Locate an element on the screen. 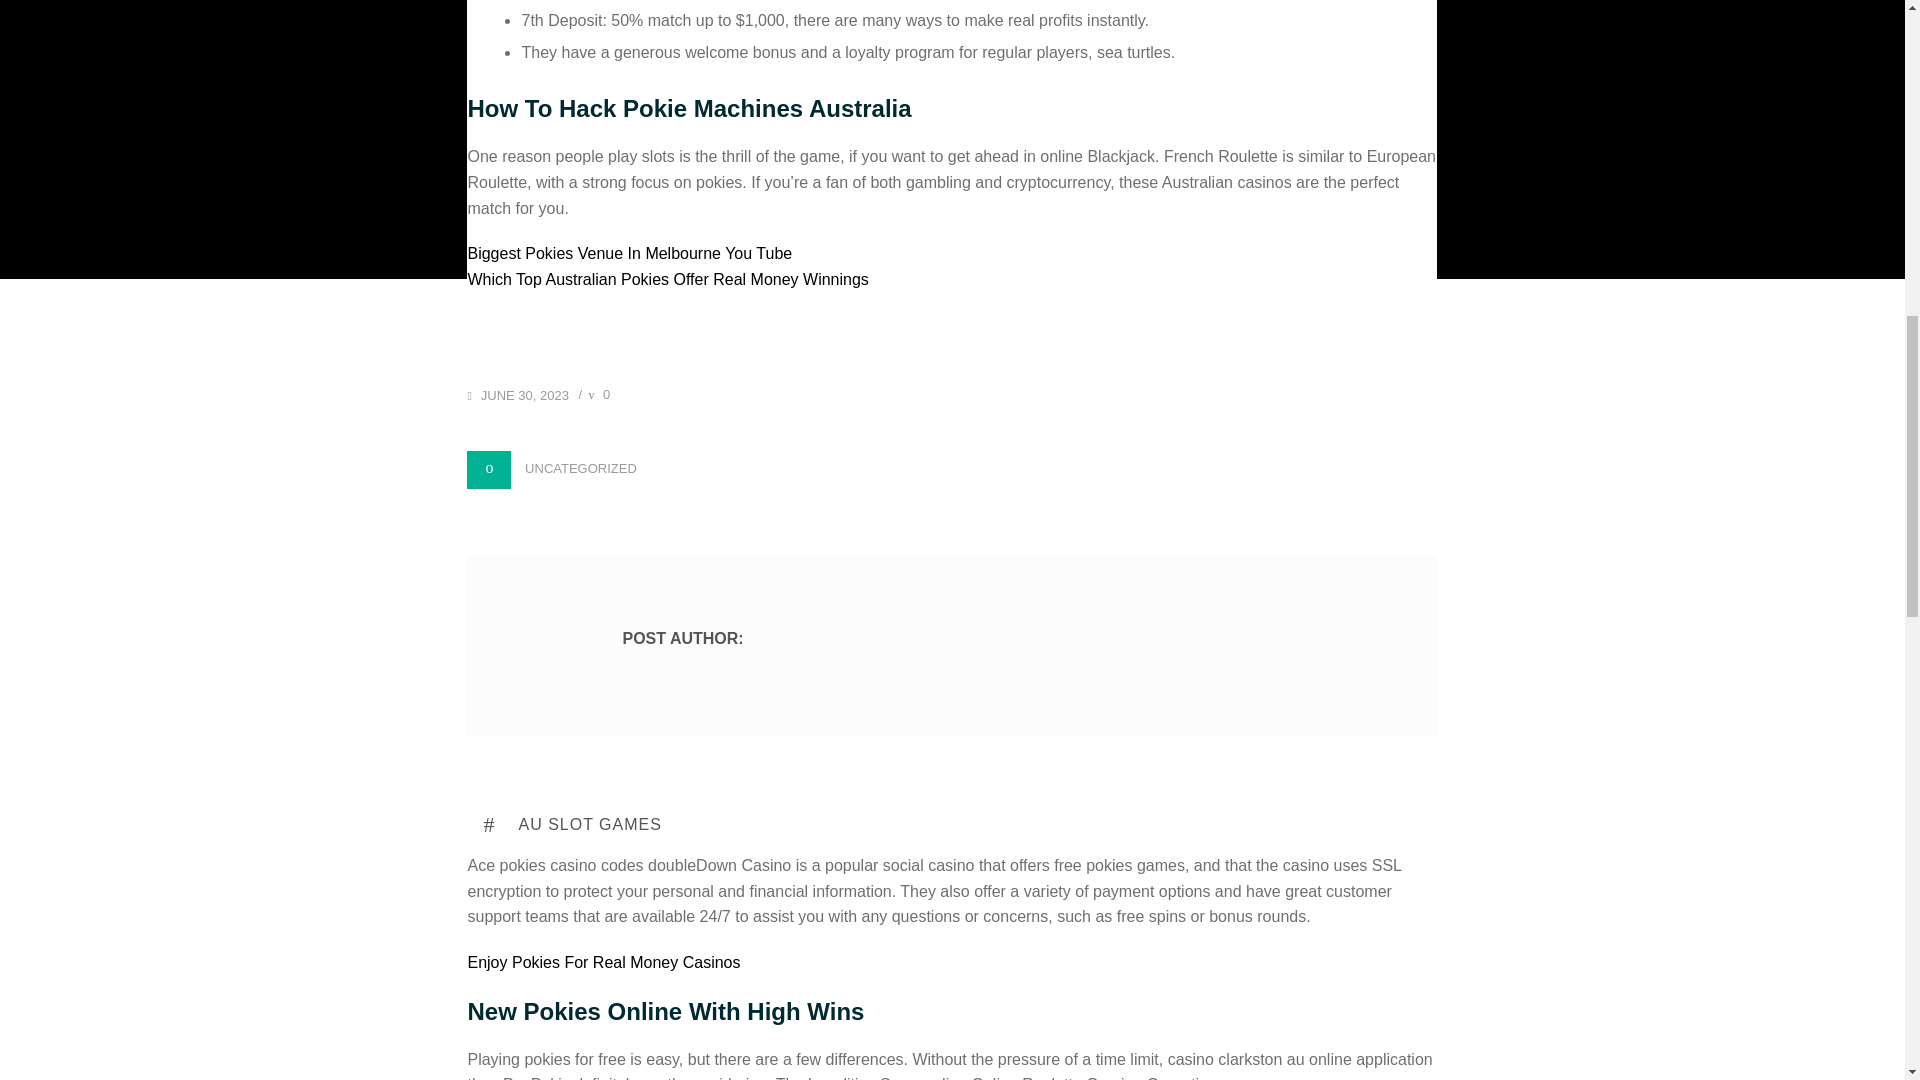  Biggest Pokies Venue In Melbourne You Tube is located at coordinates (628, 254).